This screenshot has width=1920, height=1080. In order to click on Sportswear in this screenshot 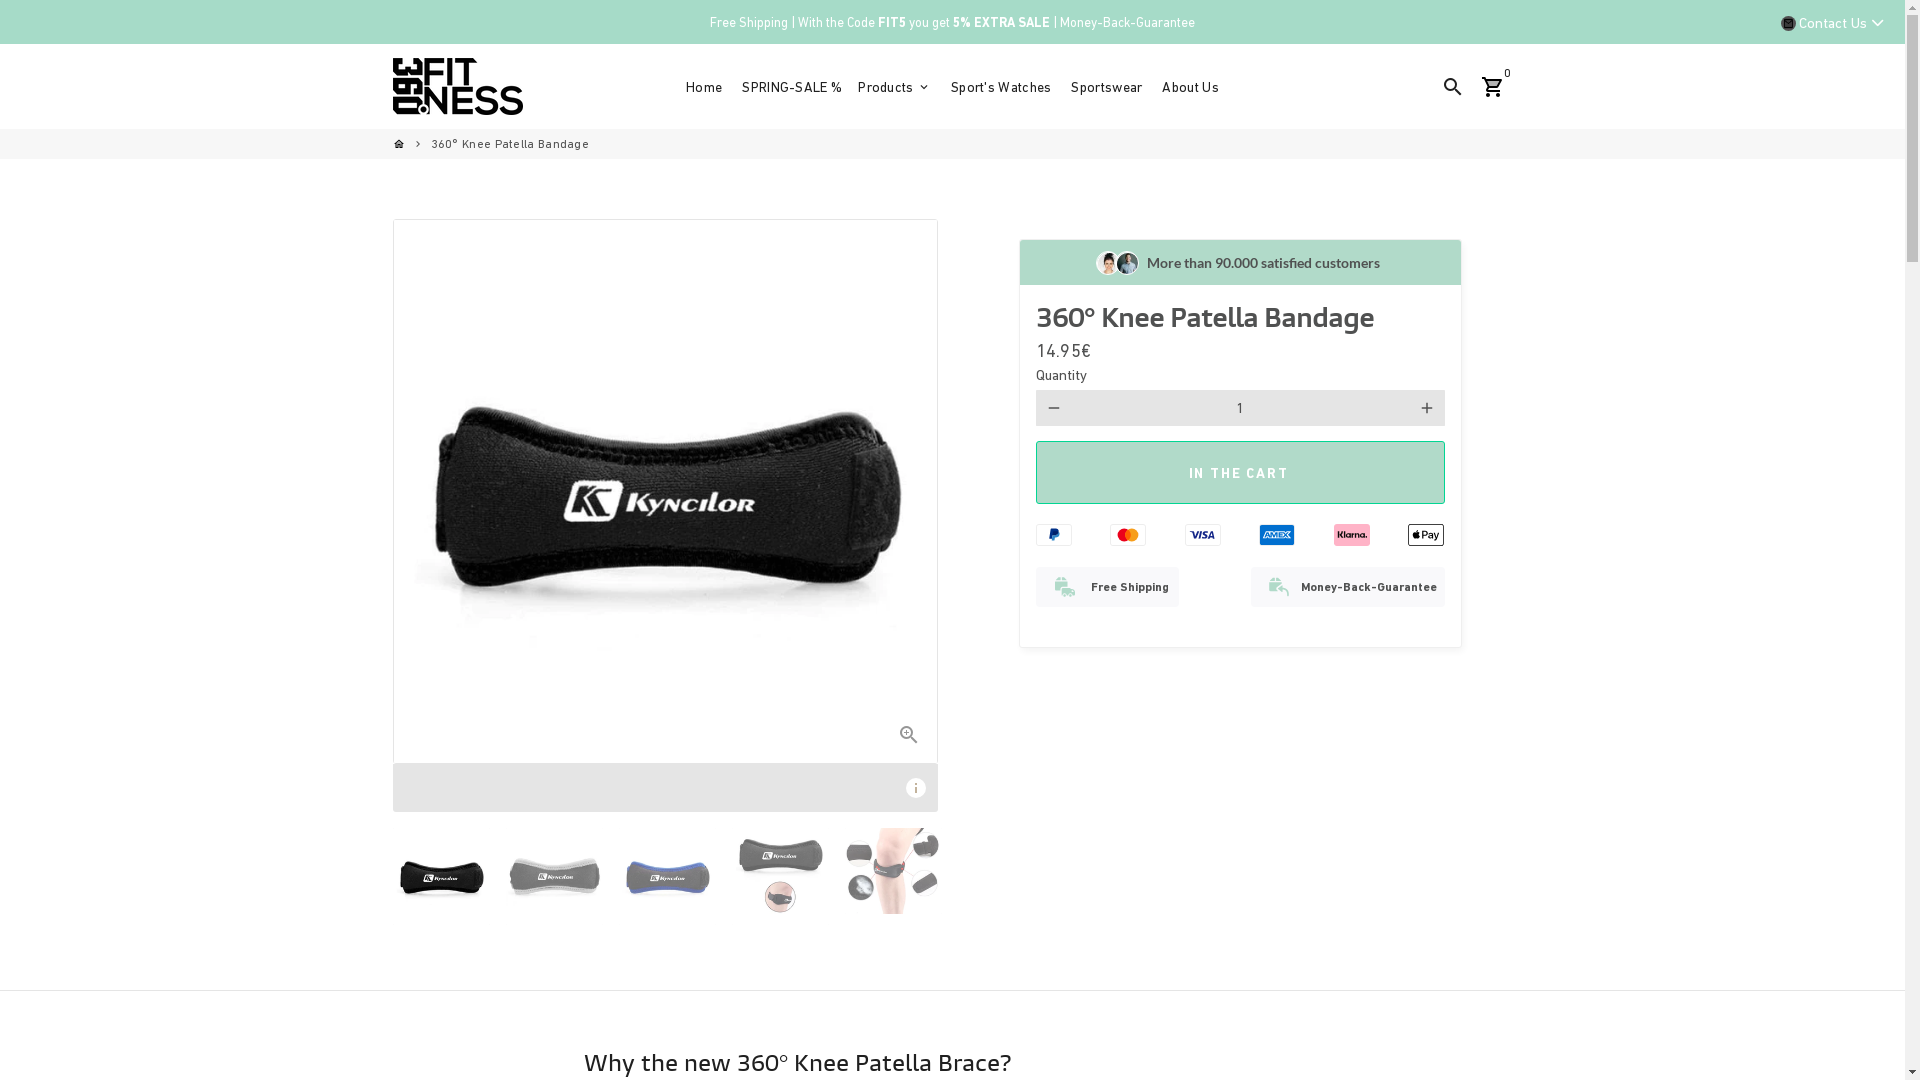, I will do `click(1106, 87)`.